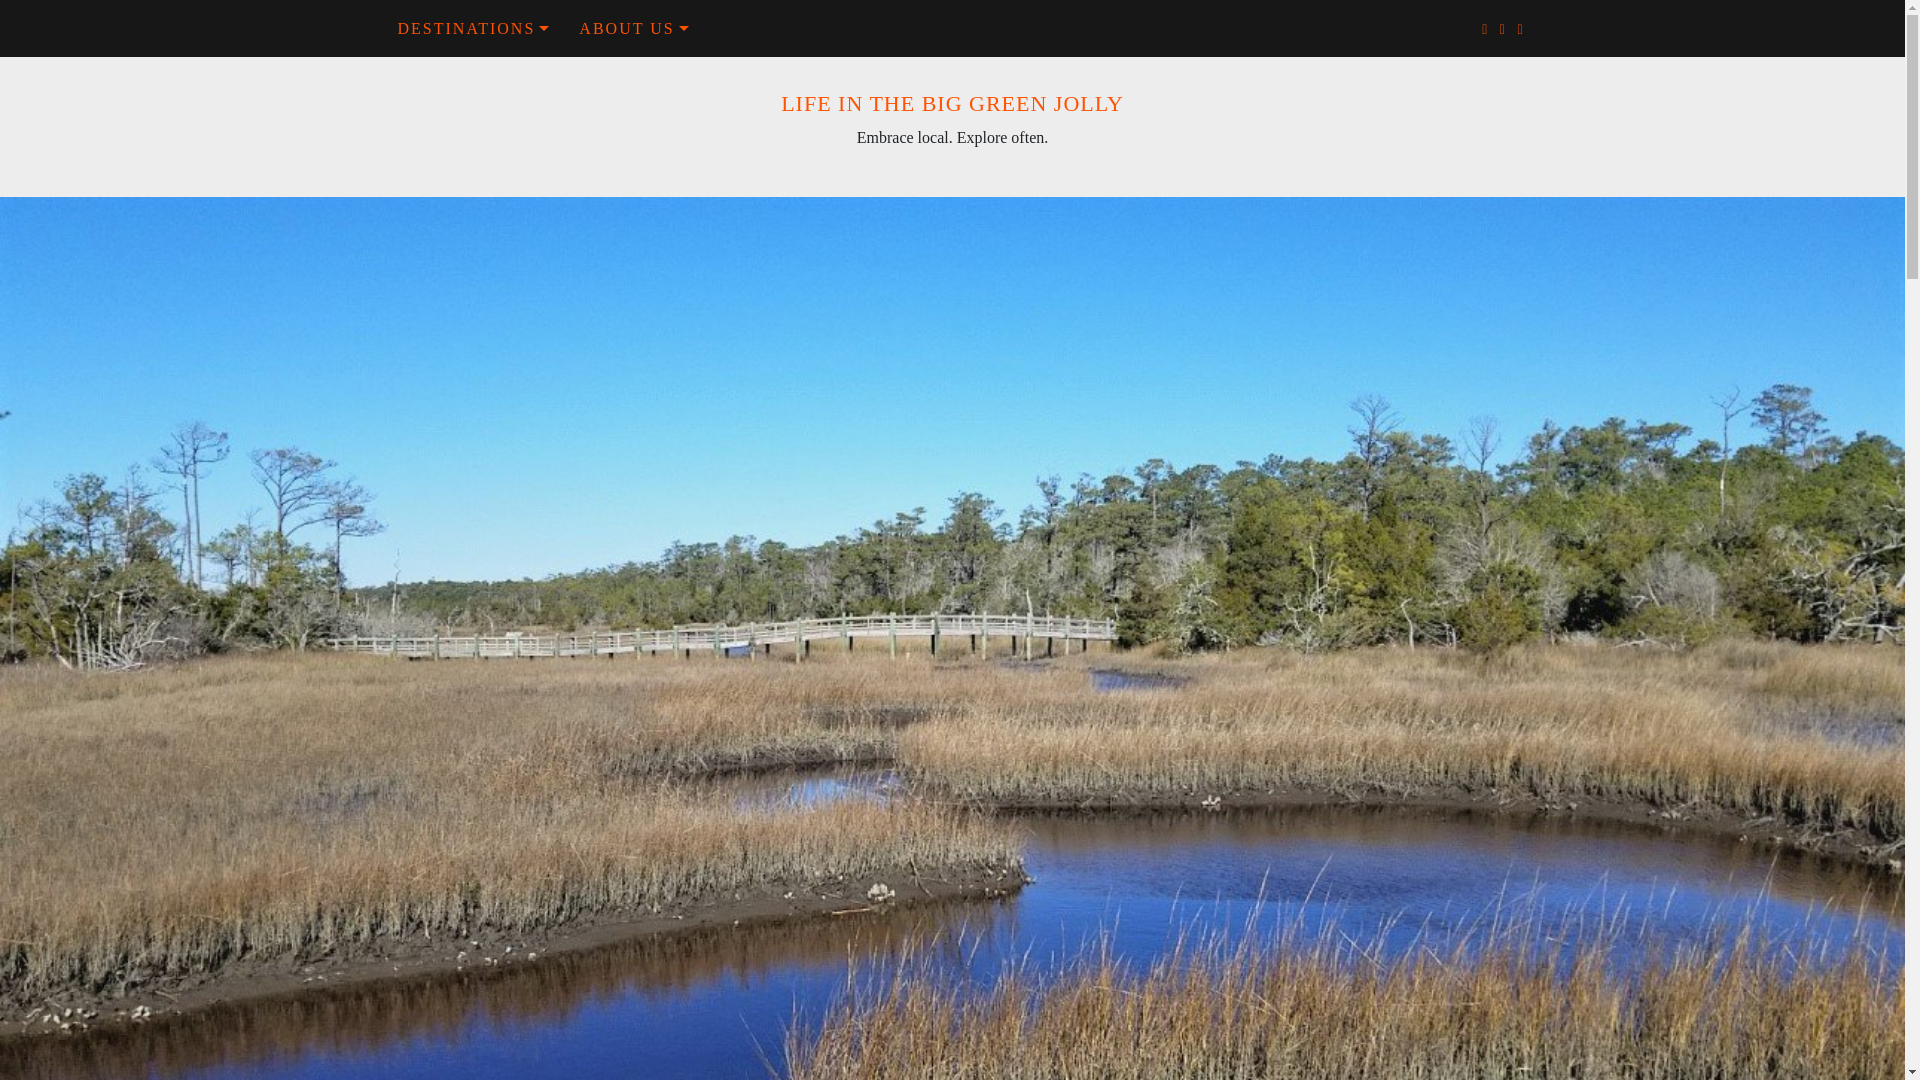 This screenshot has height=1080, width=1920. What do you see at coordinates (473, 28) in the screenshot?
I see `DESTINATIONS` at bounding box center [473, 28].